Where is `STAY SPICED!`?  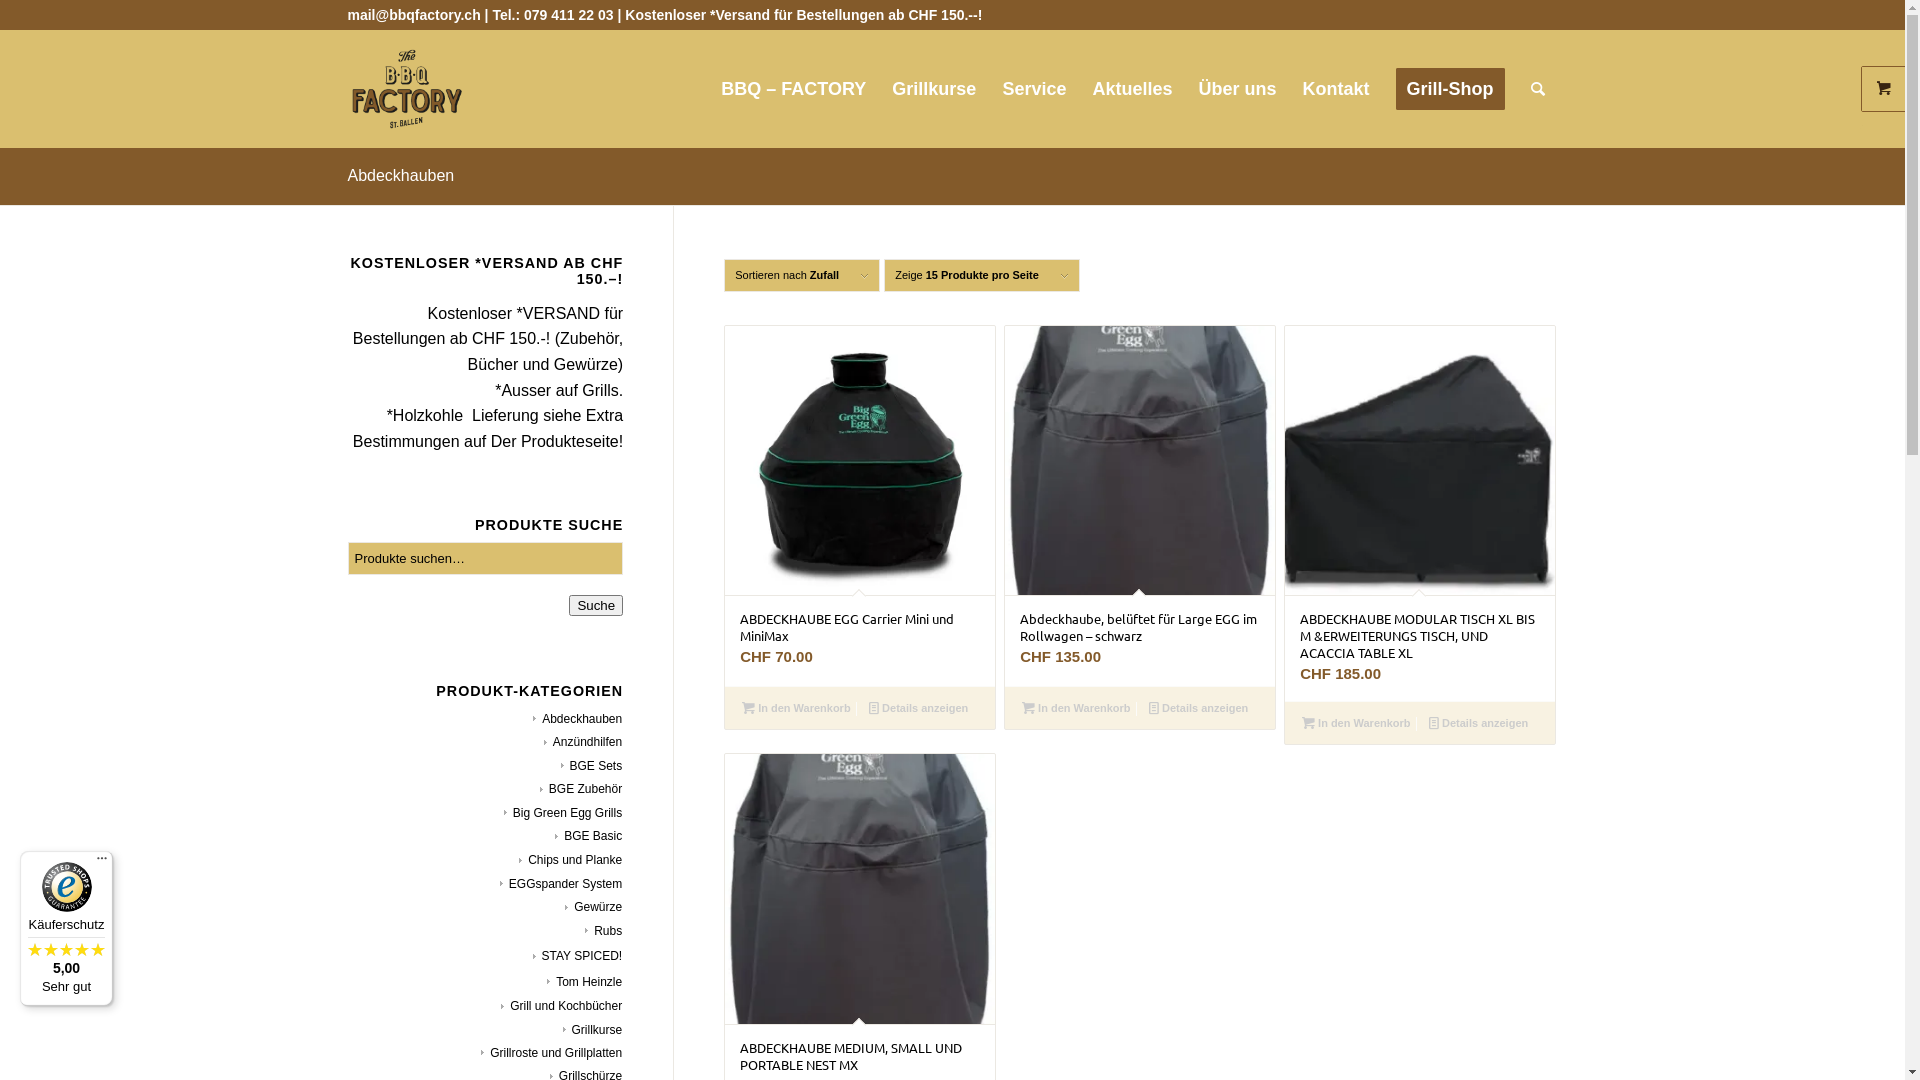 STAY SPICED! is located at coordinates (577, 956).